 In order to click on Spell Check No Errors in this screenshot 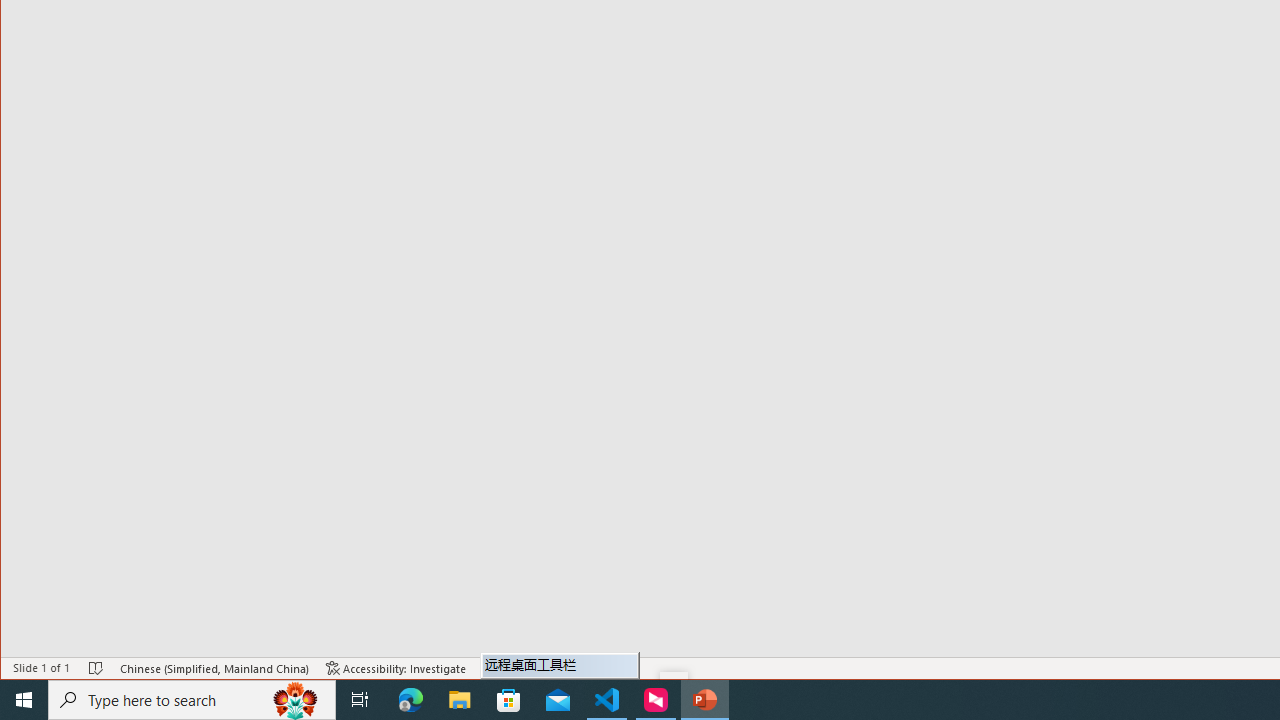, I will do `click(96, 668)`.